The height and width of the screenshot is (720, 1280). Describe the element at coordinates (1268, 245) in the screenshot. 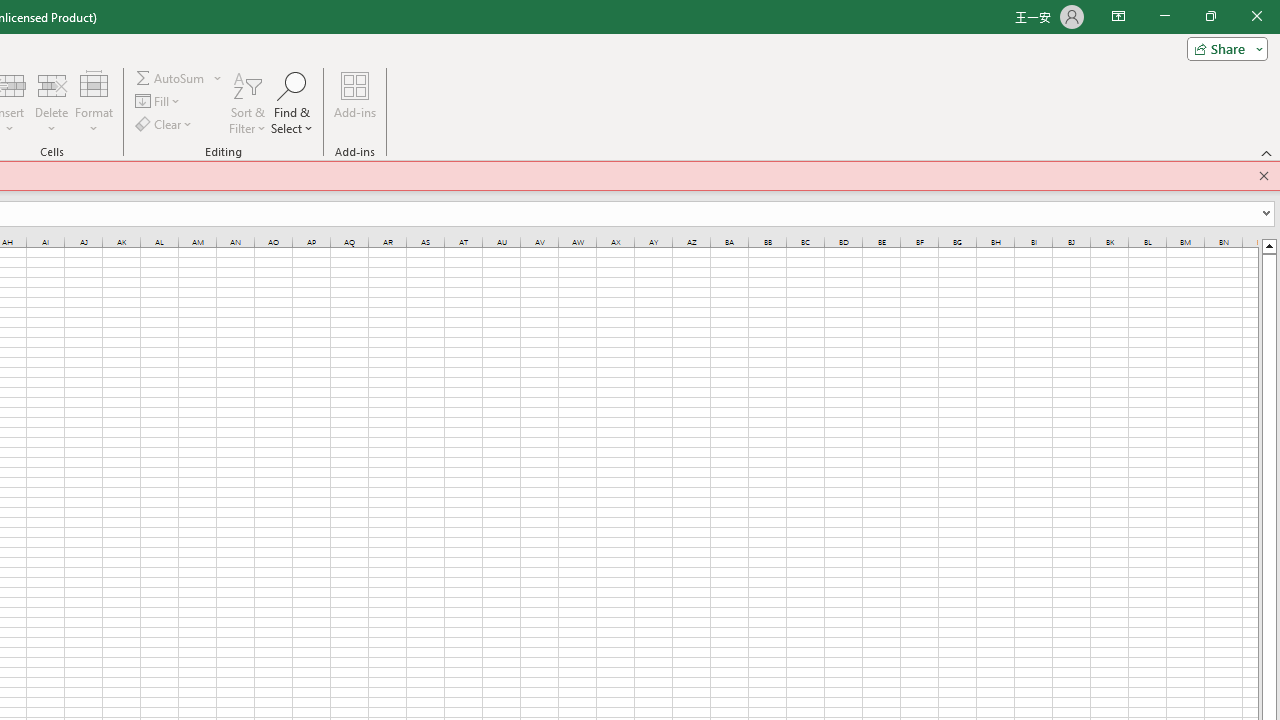

I see `Line up` at that location.